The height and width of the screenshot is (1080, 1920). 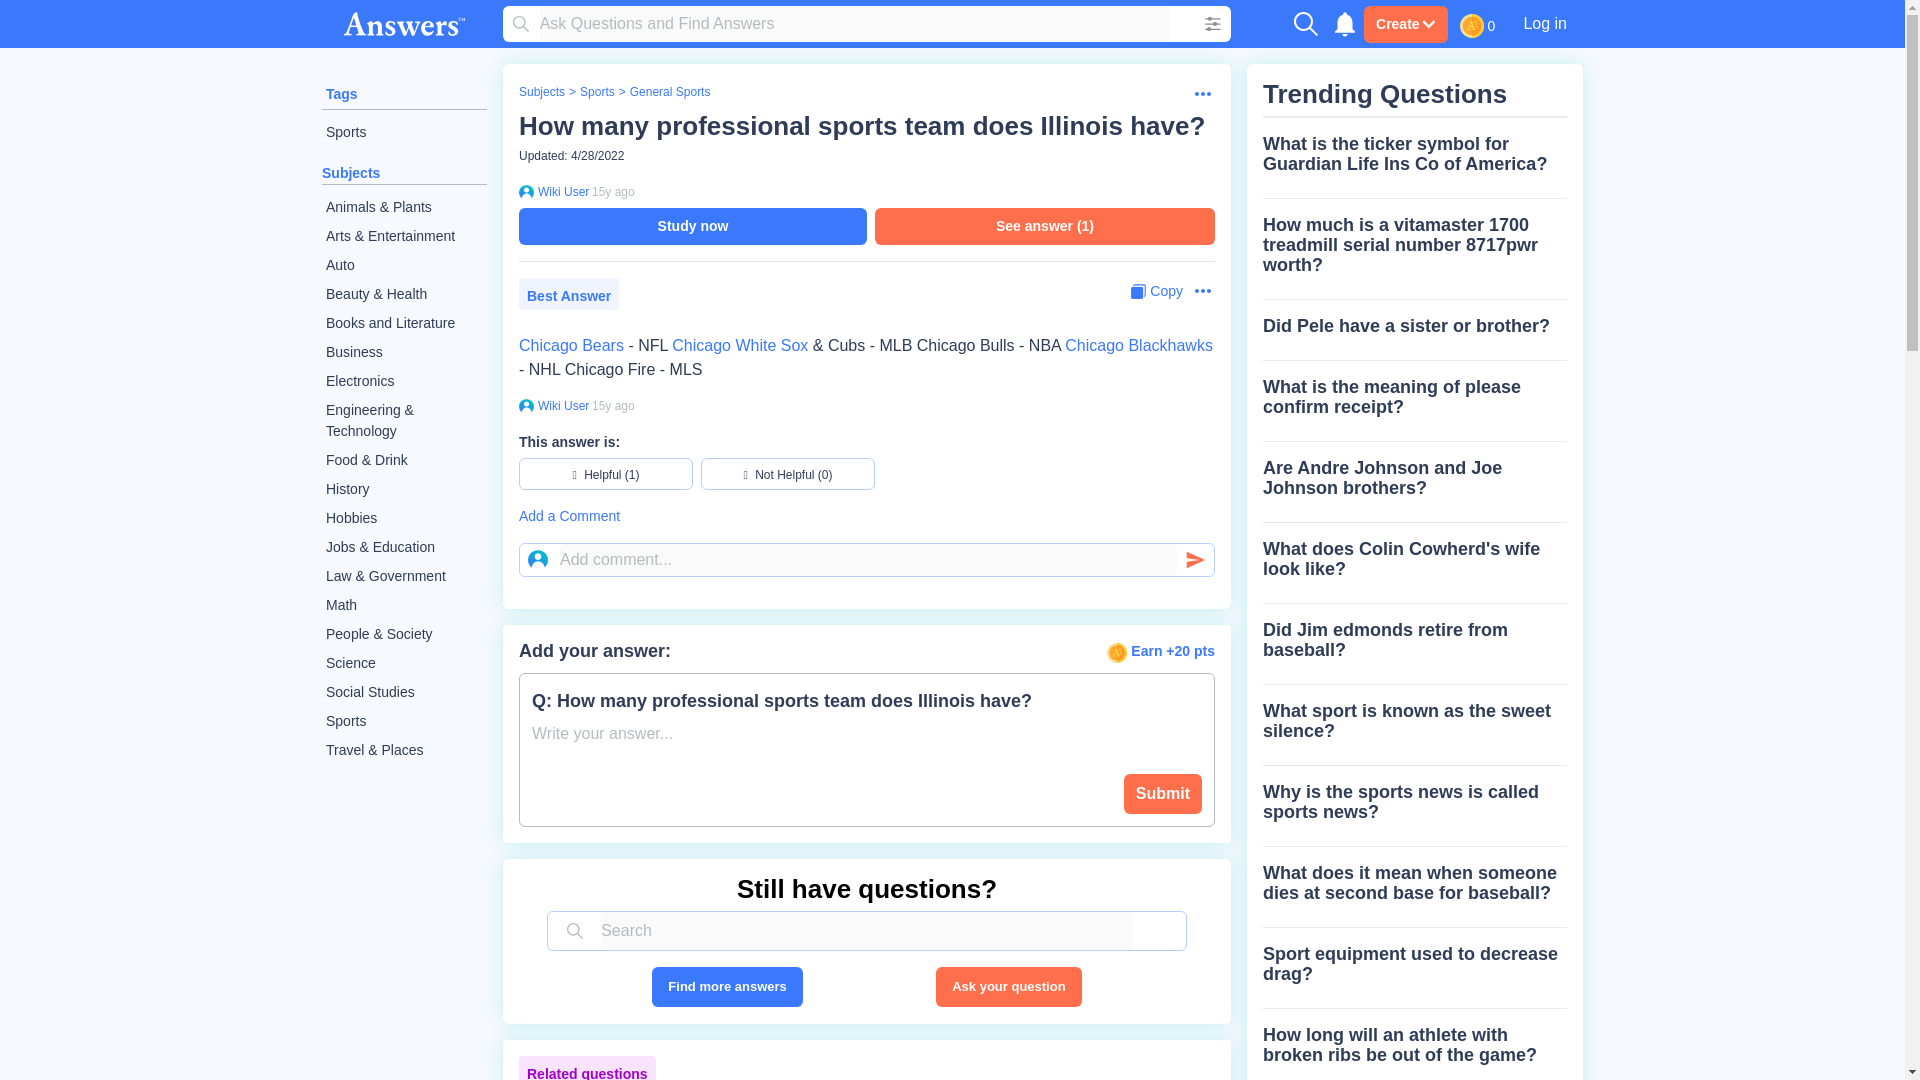 I want to click on Tags, so click(x=342, y=94).